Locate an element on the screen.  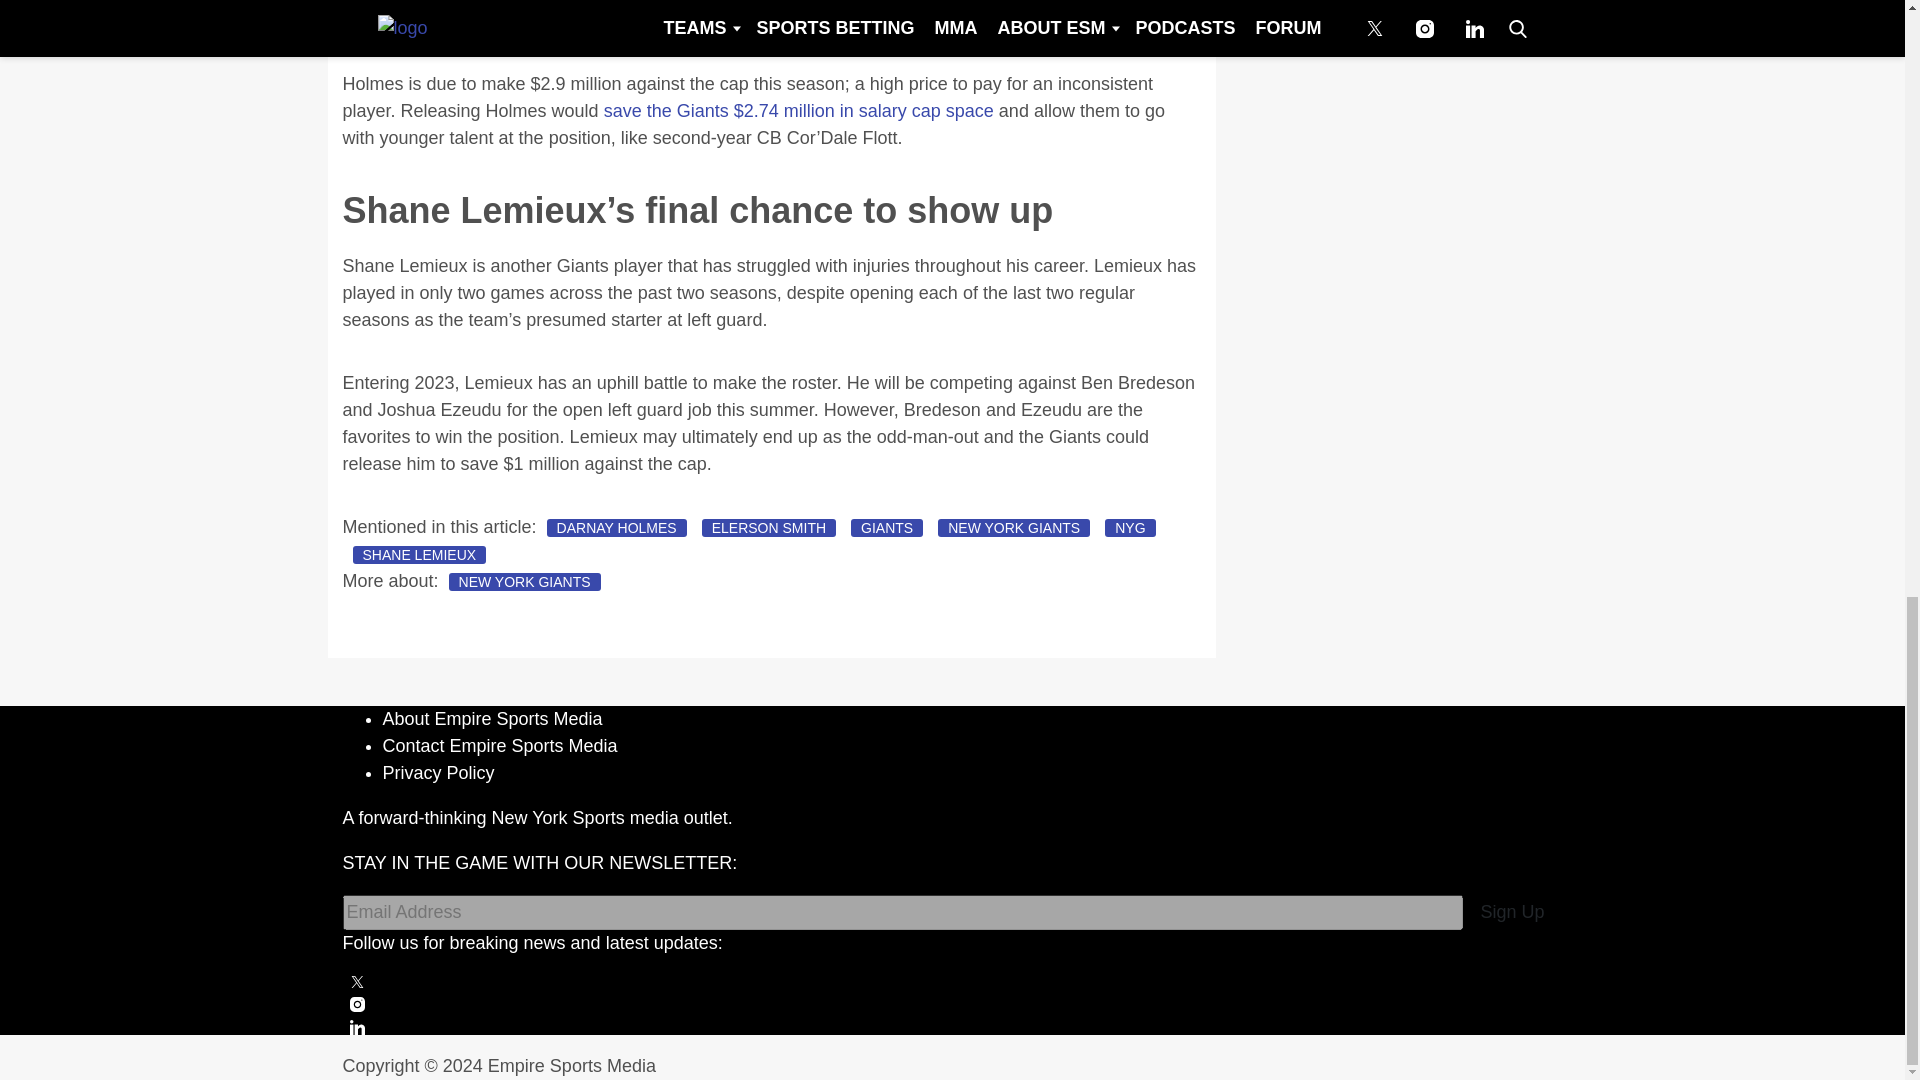
NEW YORK GIANTS is located at coordinates (1014, 528).